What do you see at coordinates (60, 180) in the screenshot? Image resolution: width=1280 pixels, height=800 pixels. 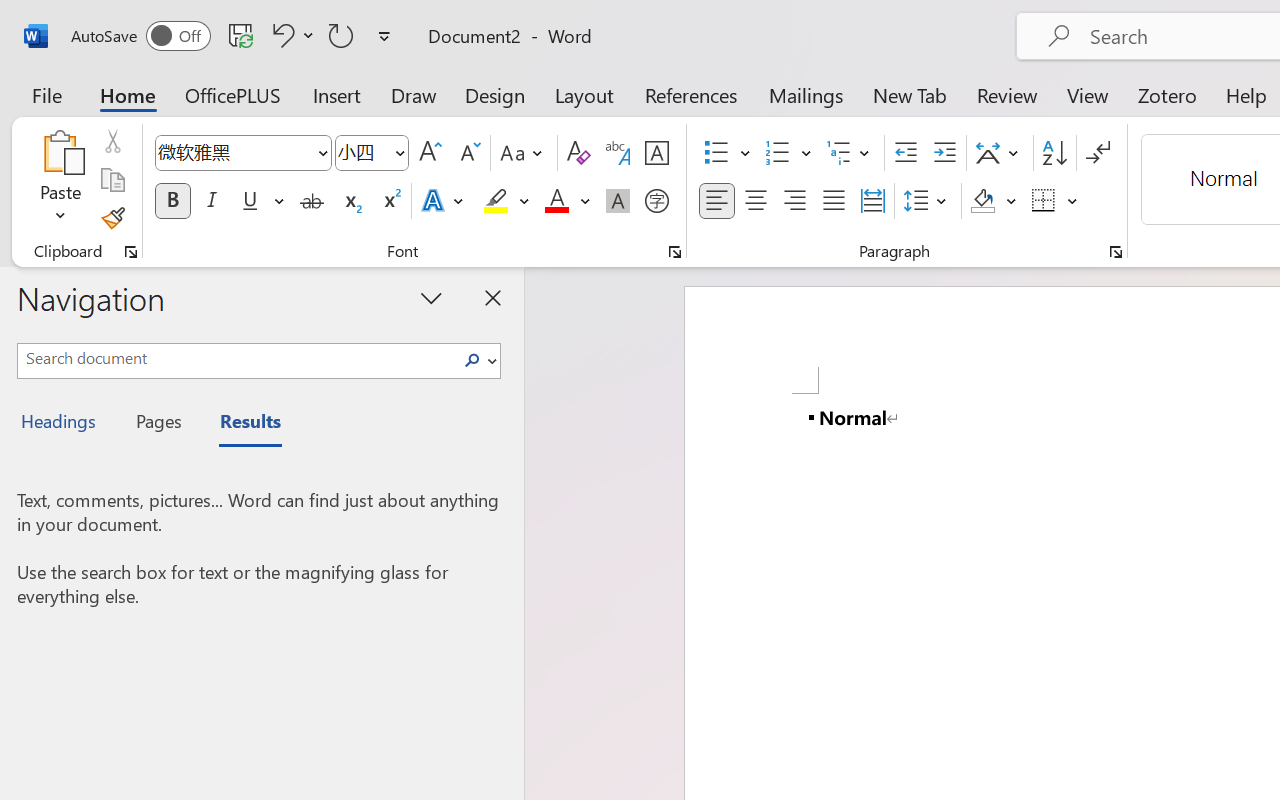 I see `Paste` at bounding box center [60, 180].